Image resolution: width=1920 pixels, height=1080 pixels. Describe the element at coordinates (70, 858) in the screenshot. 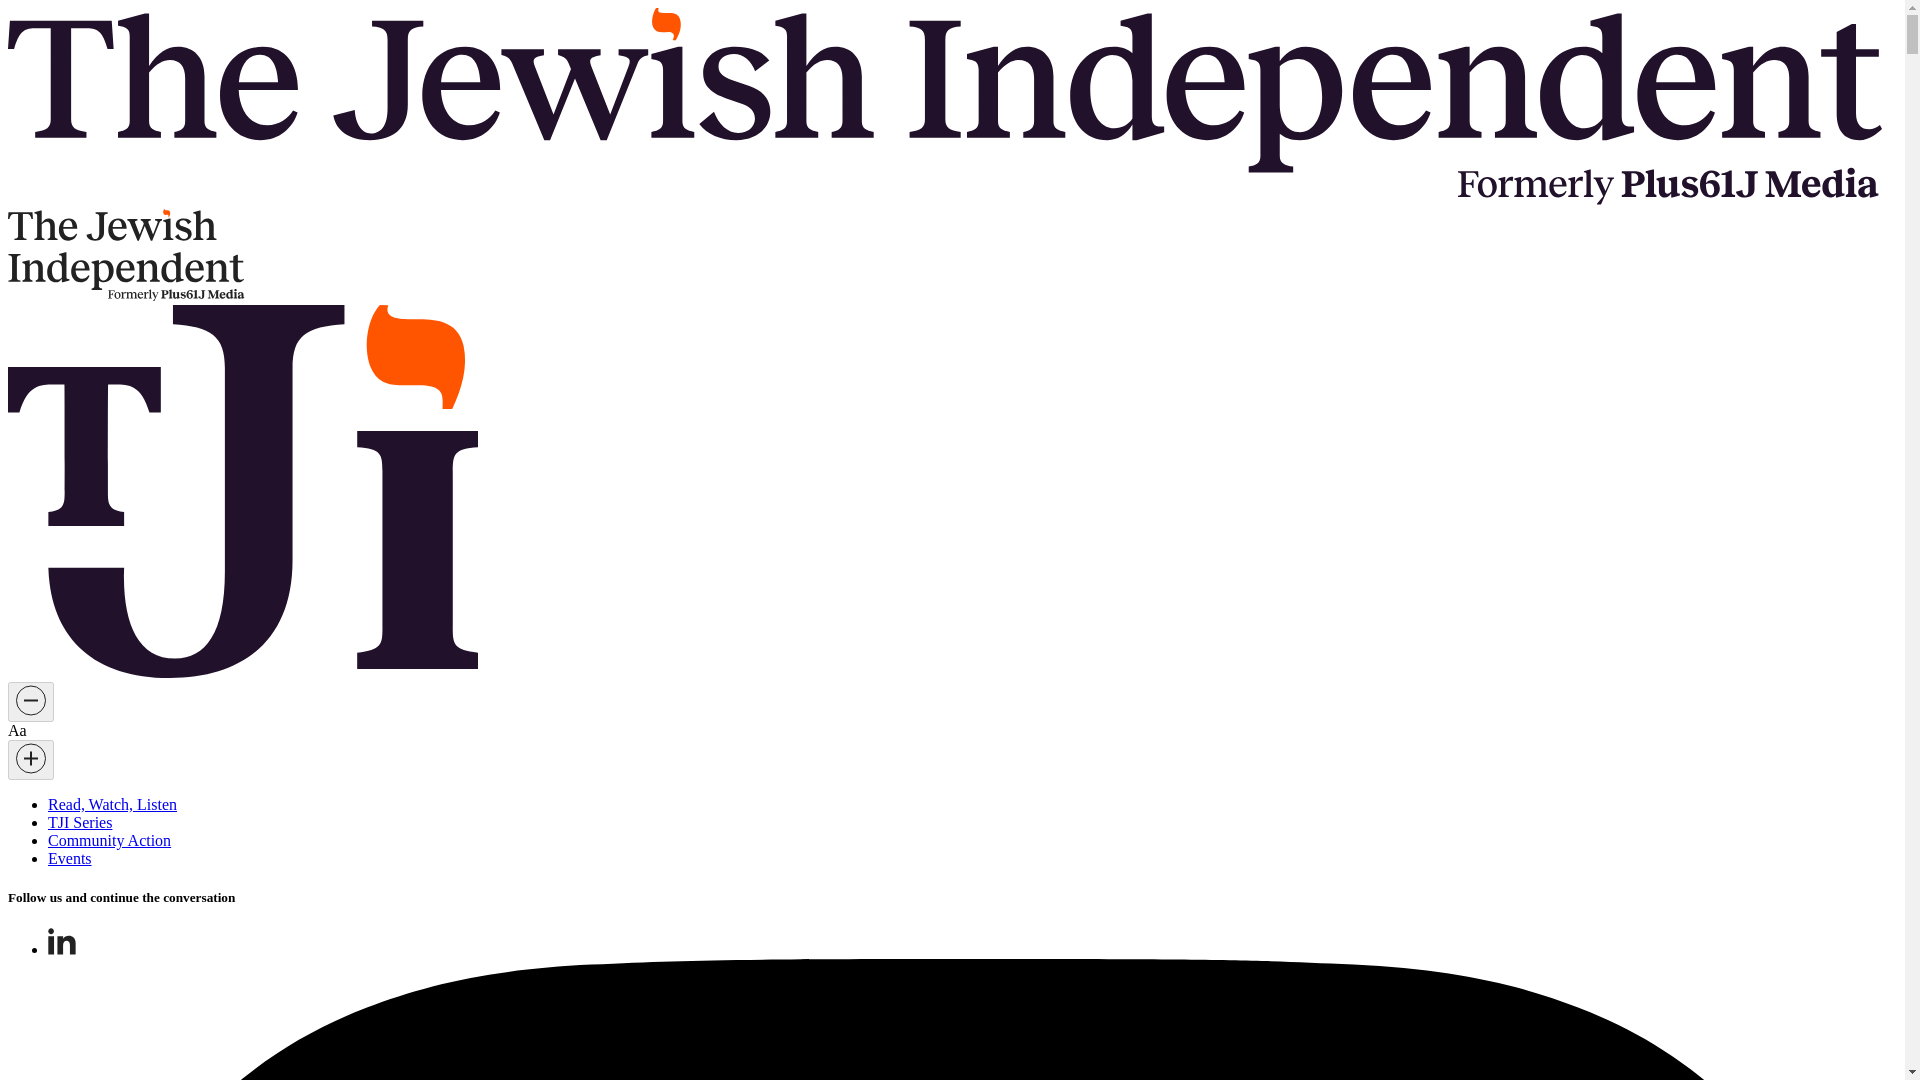

I see `Events` at that location.